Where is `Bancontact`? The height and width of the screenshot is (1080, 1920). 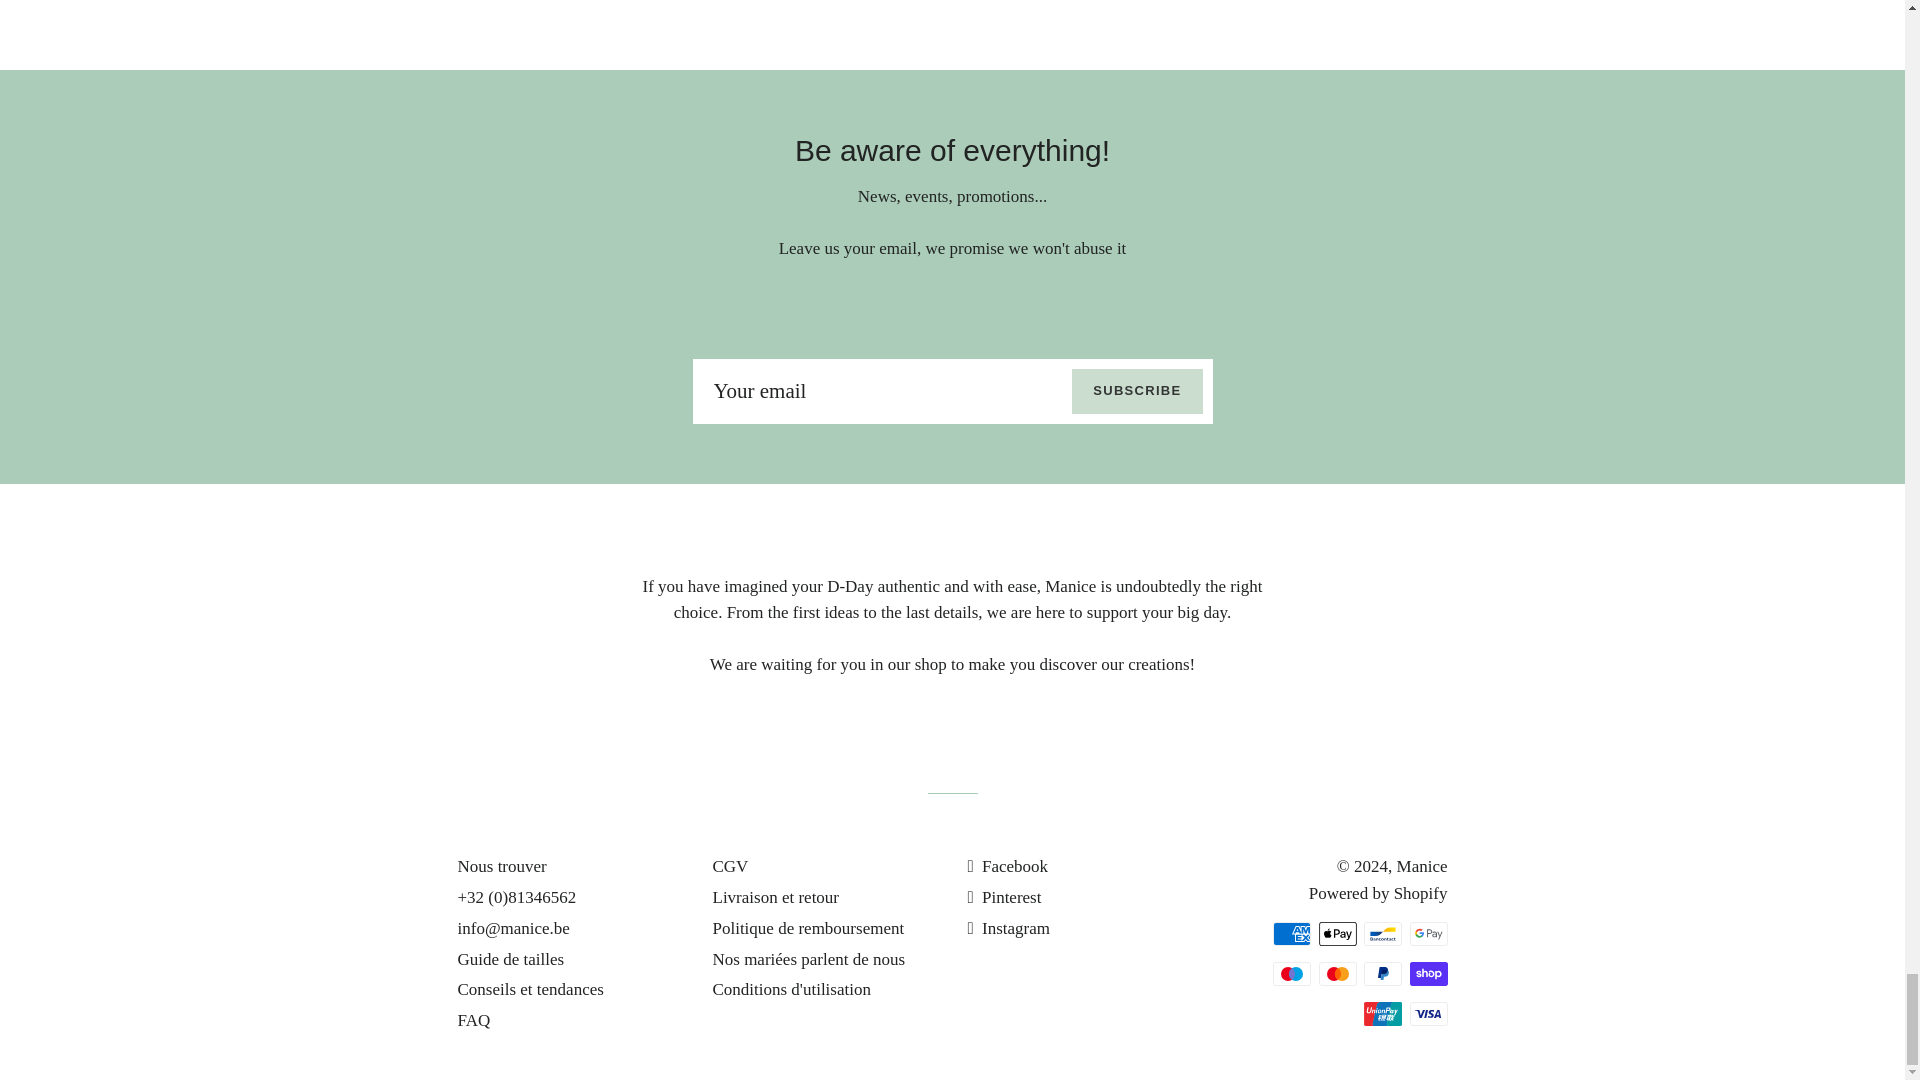 Bancontact is located at coordinates (1382, 934).